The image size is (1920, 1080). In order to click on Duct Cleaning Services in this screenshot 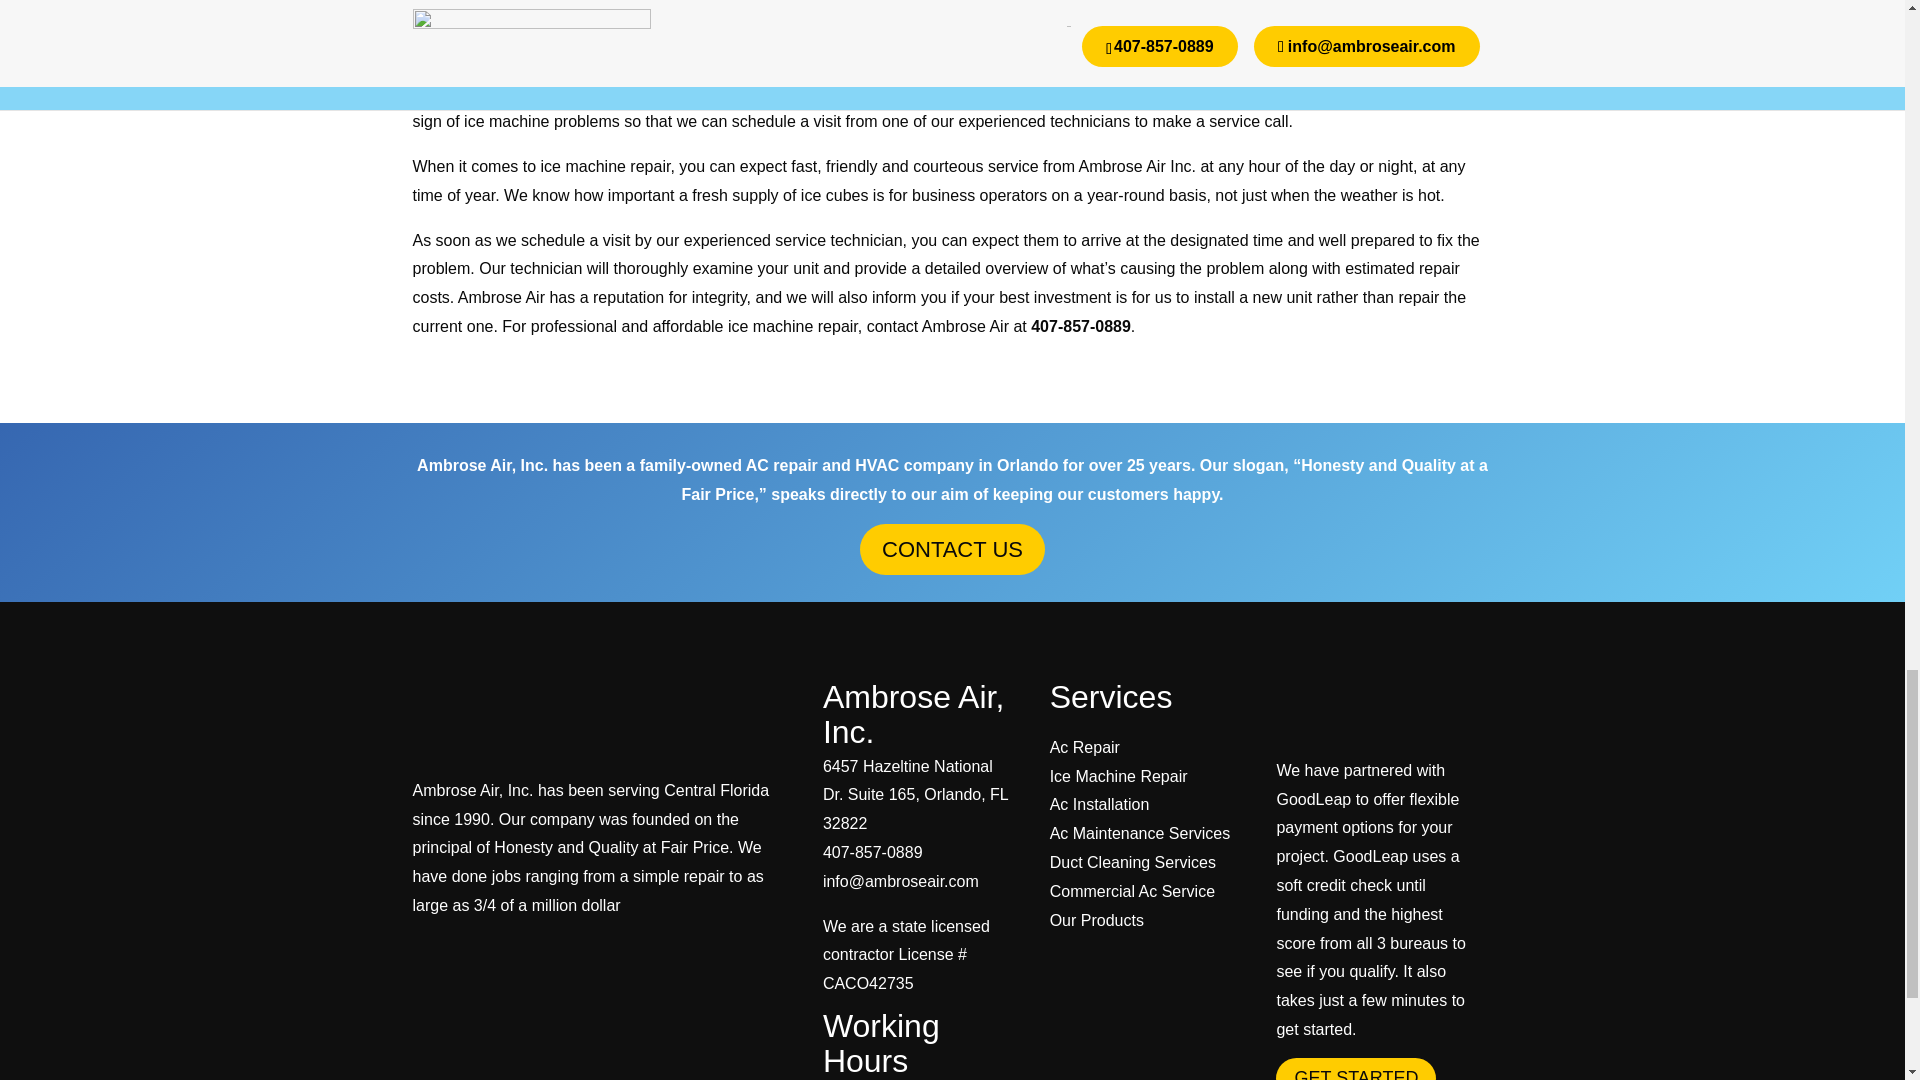, I will do `click(1132, 862)`.